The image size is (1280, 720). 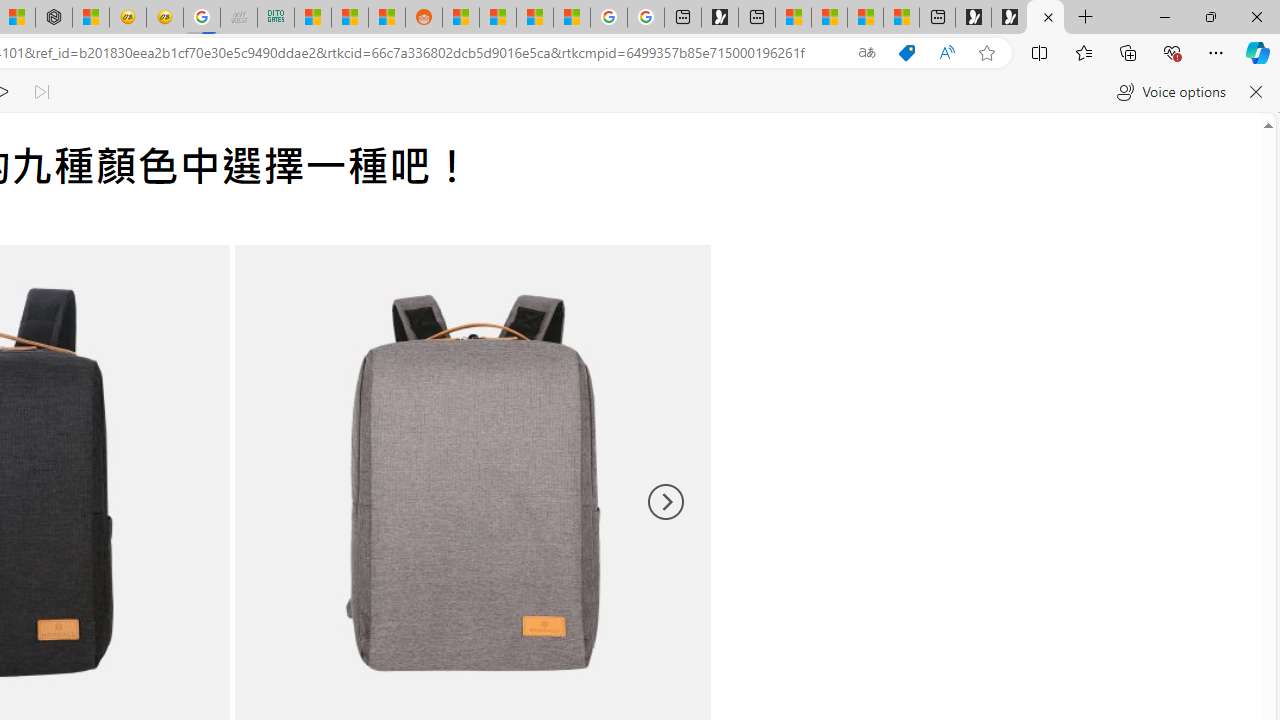 I want to click on Next, so click(x=664, y=502).